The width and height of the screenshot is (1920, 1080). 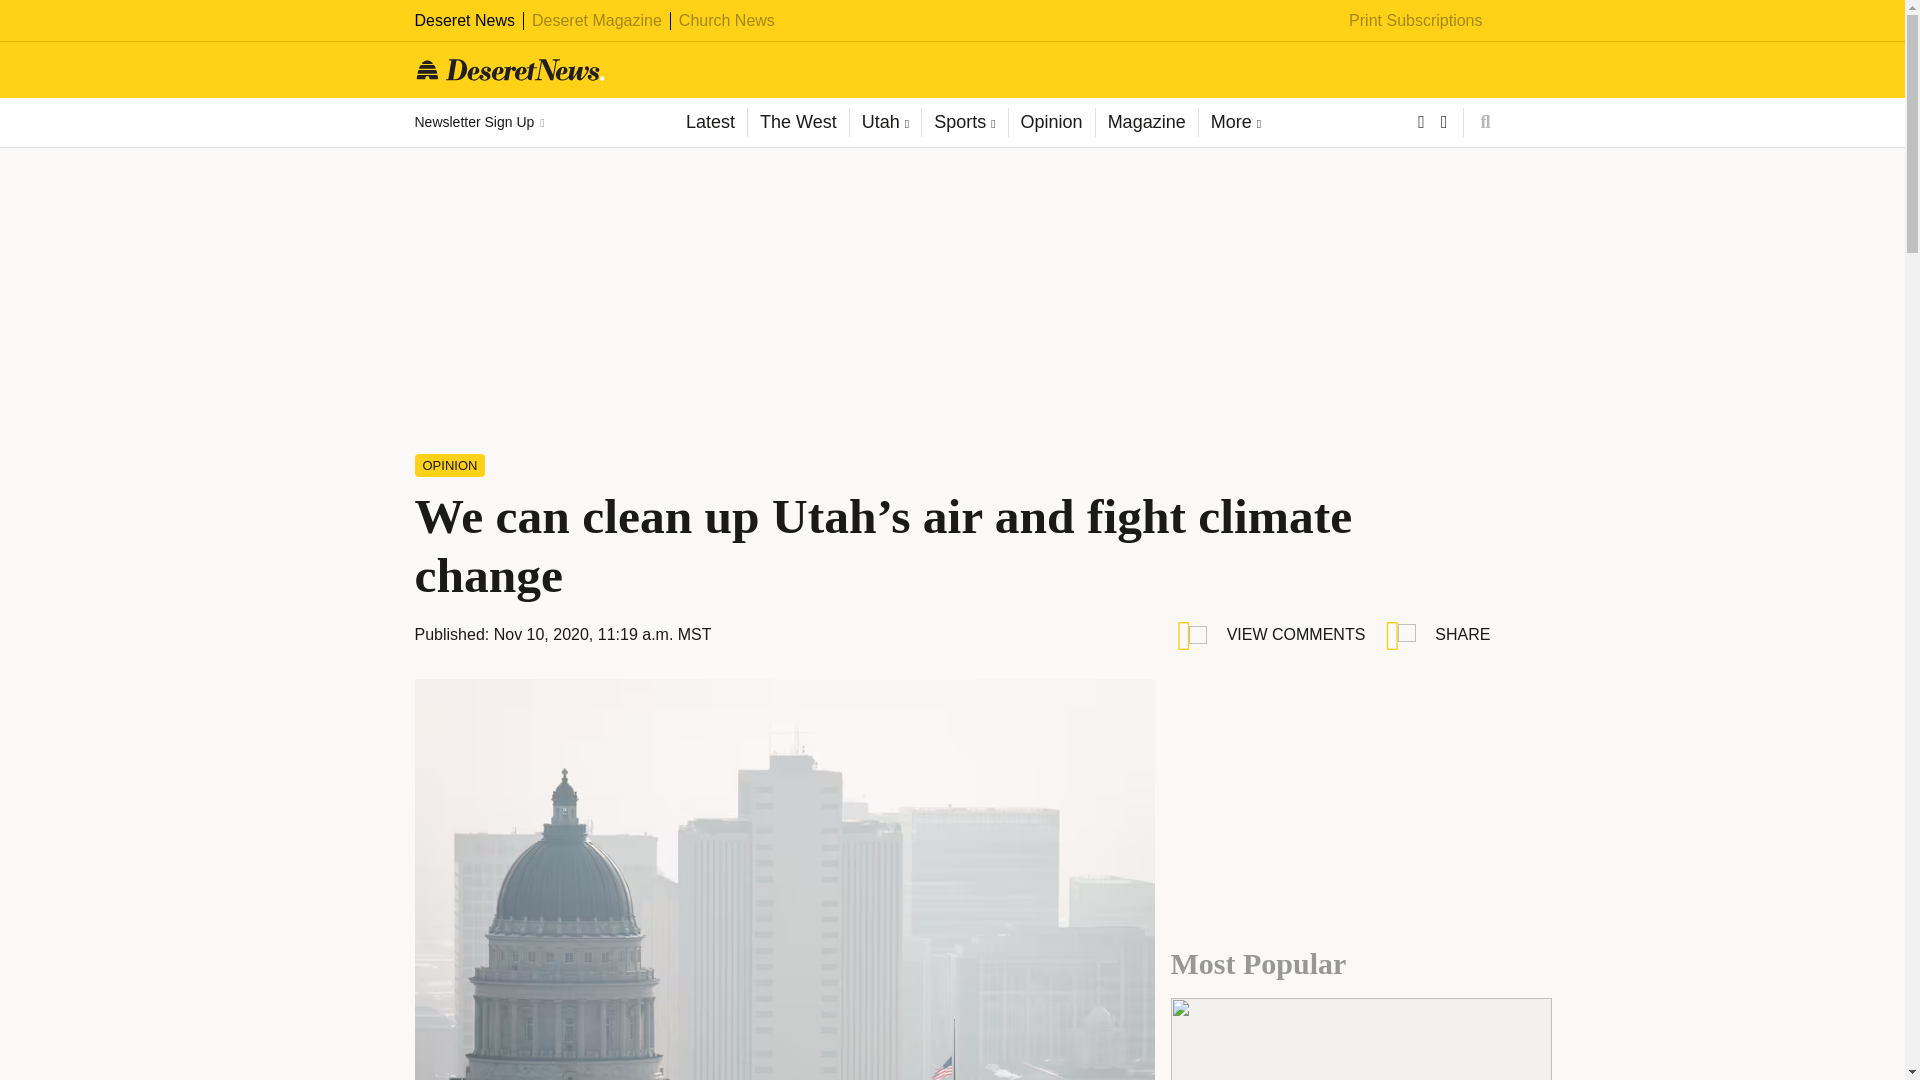 I want to click on Print Subscriptions, so click(x=1416, y=20).